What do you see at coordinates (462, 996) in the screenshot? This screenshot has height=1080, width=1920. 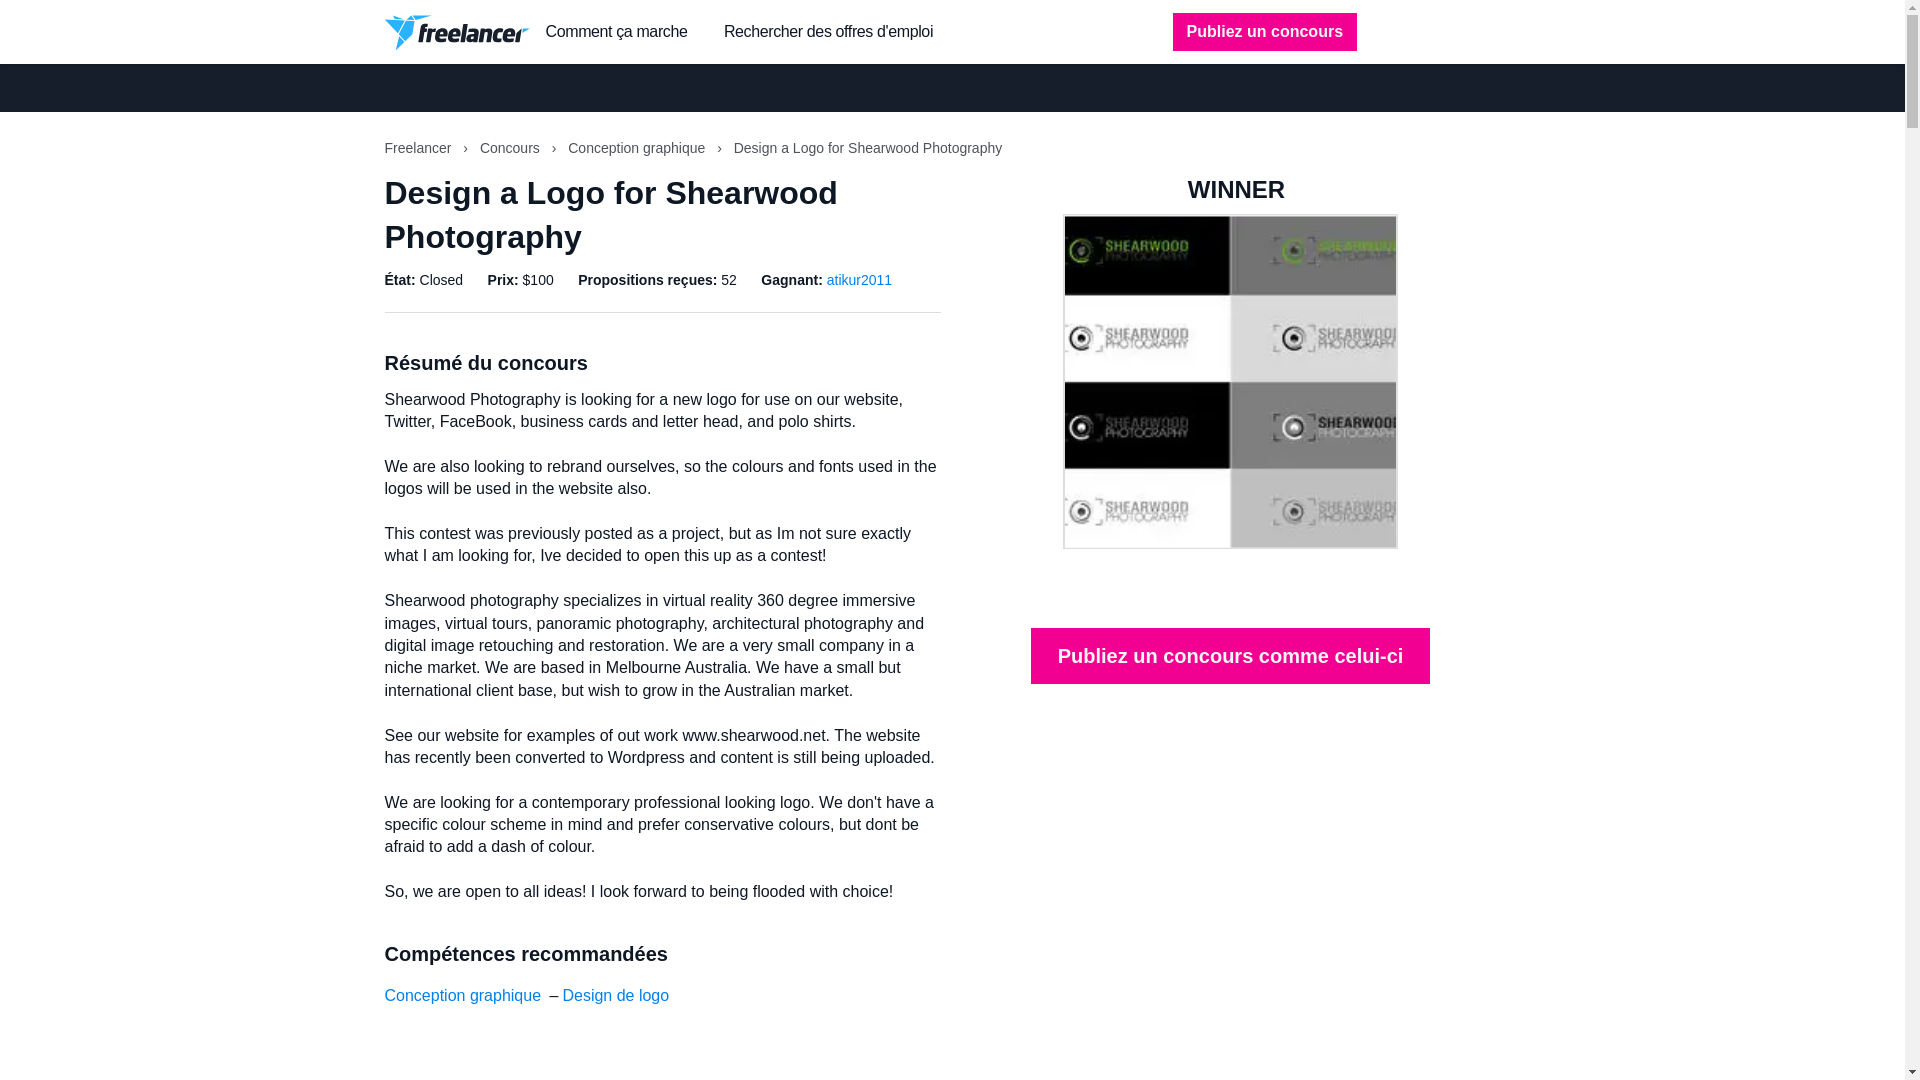 I see `Conception graphique` at bounding box center [462, 996].